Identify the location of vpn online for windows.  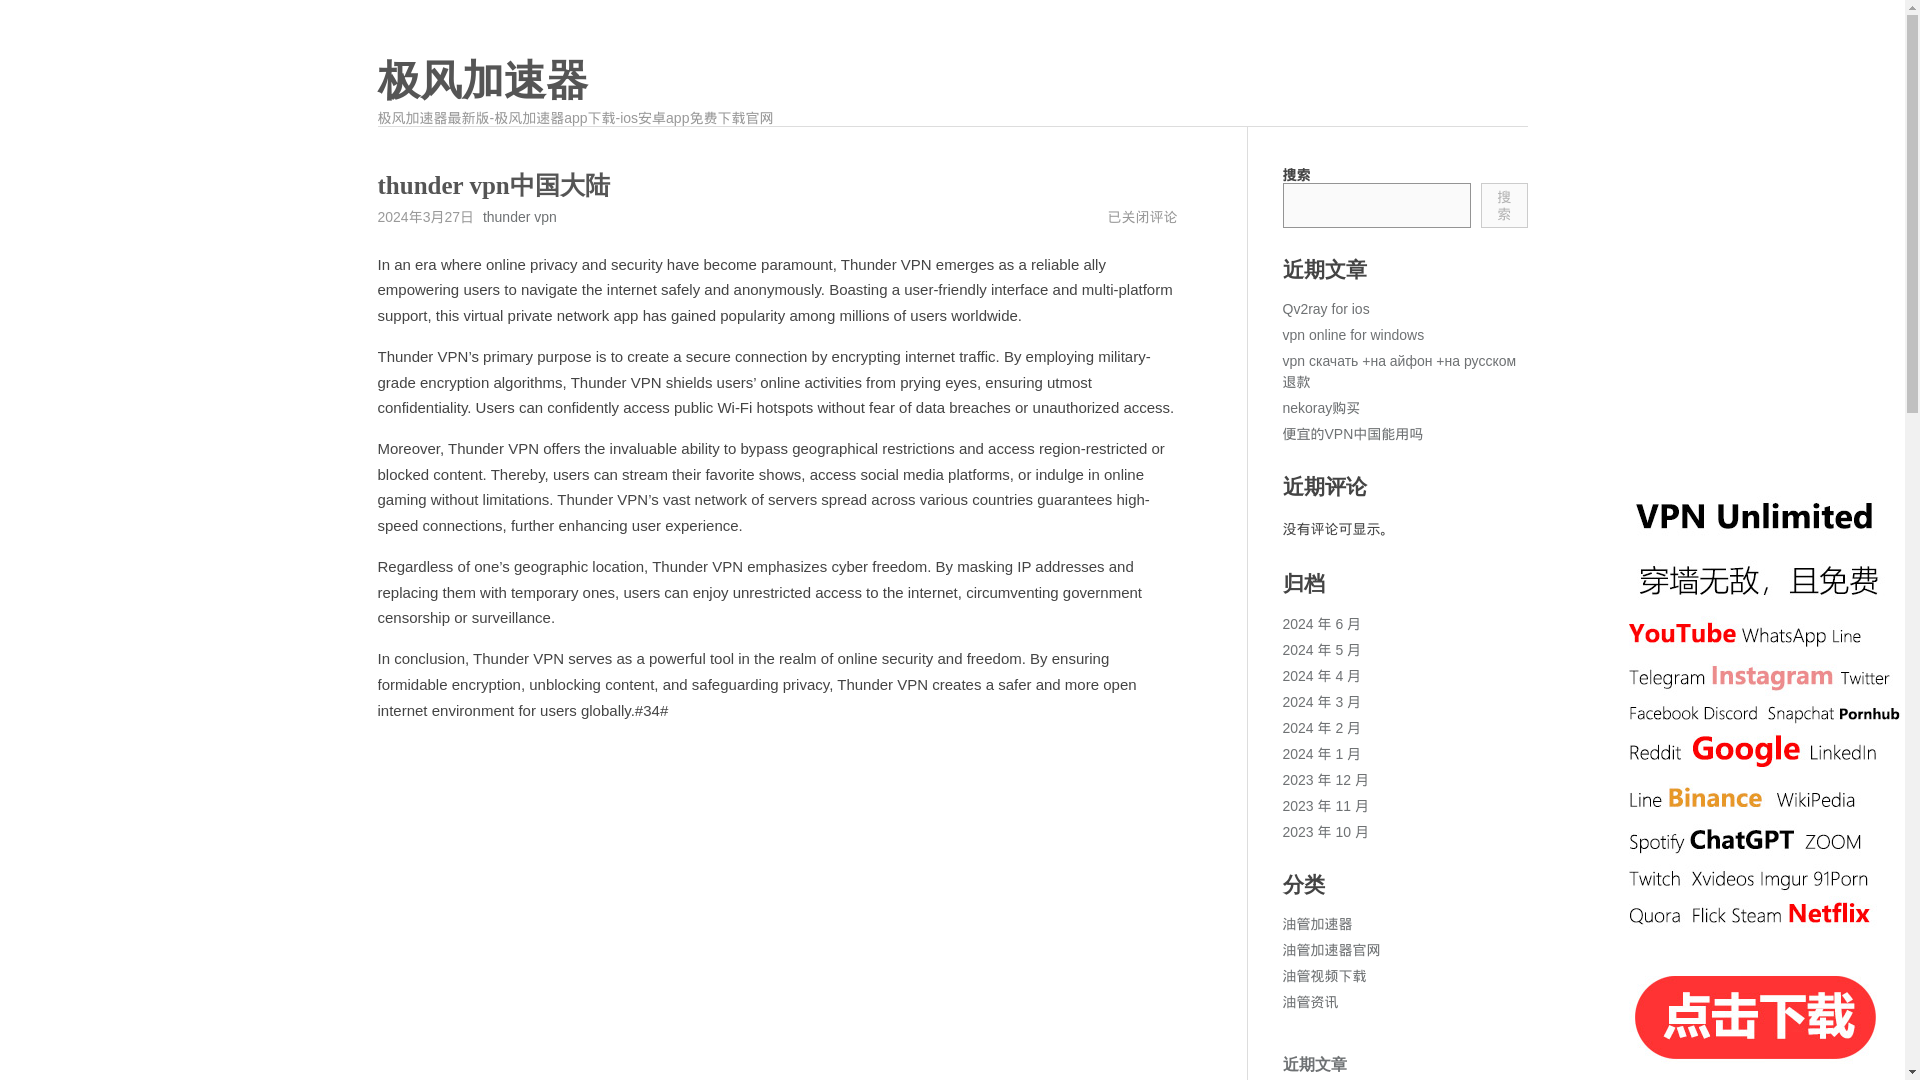
(1353, 335).